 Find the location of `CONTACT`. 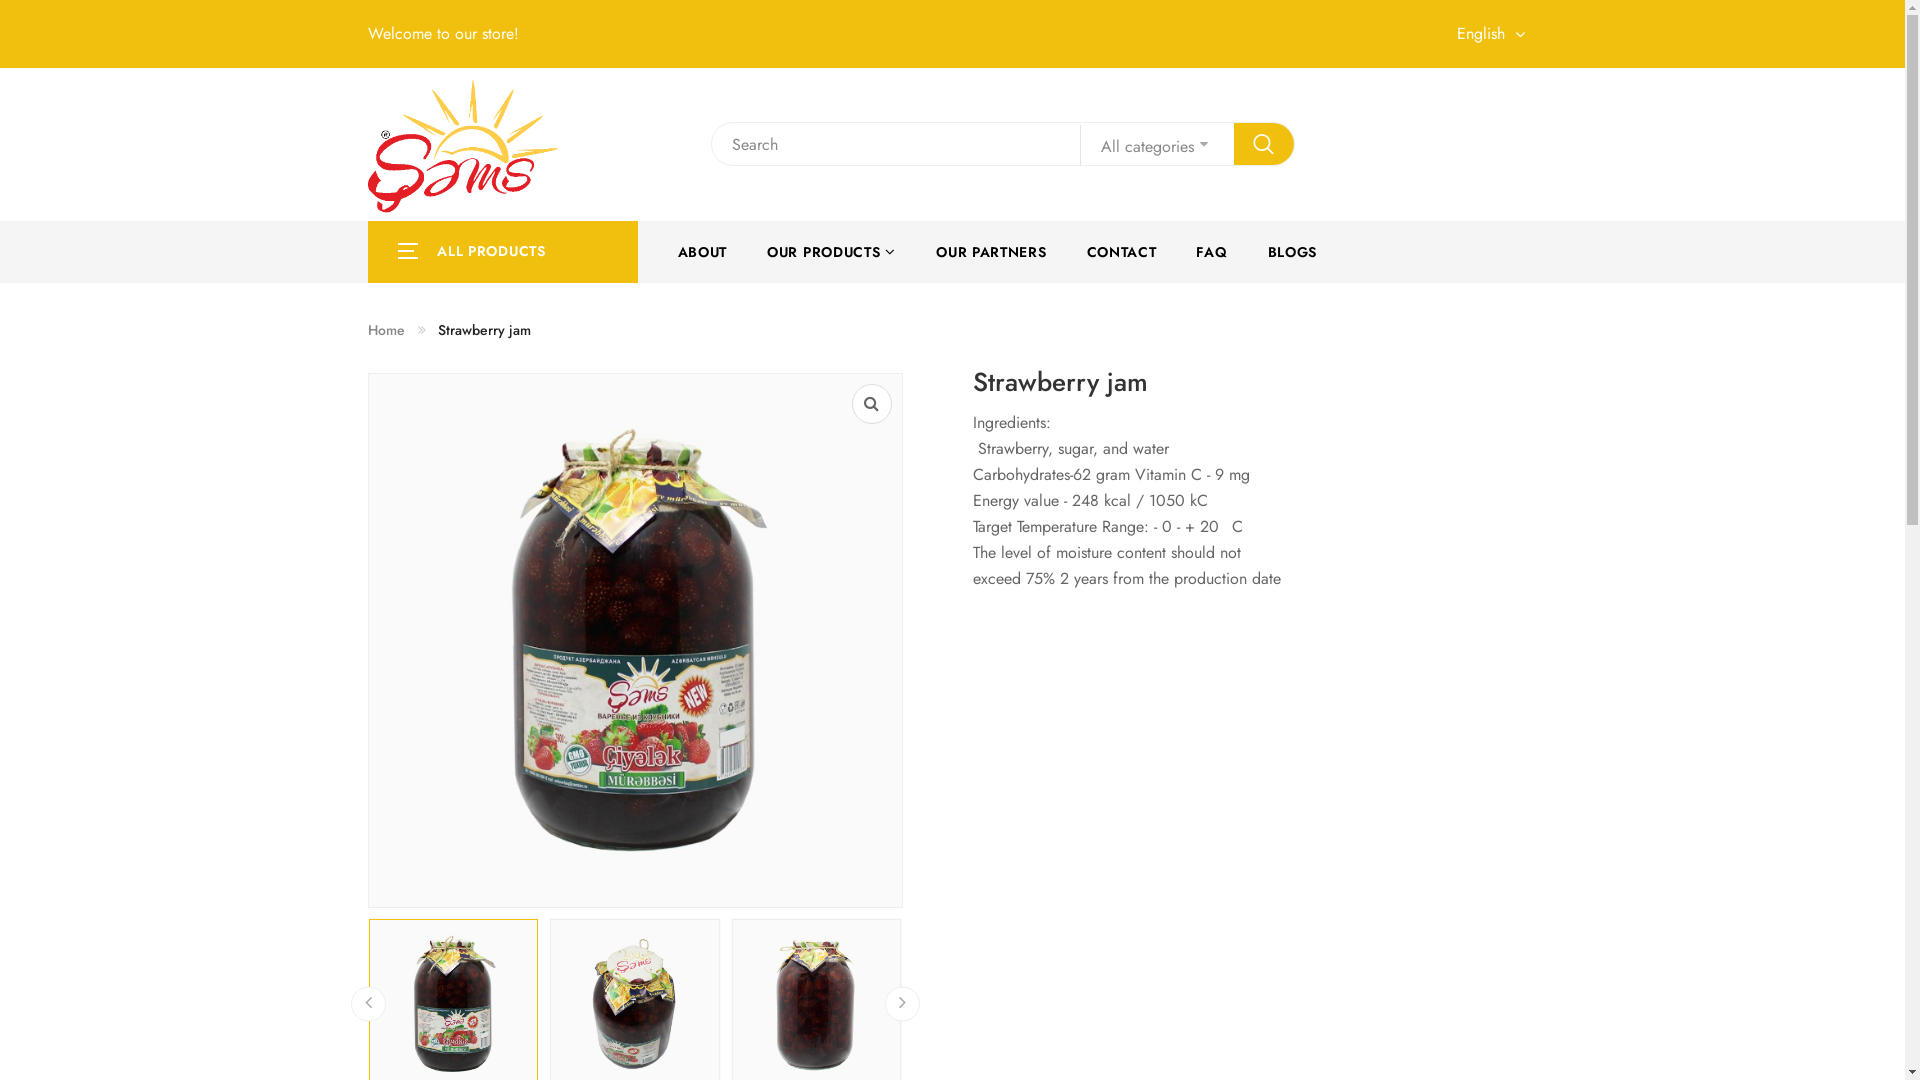

CONTACT is located at coordinates (1122, 252).